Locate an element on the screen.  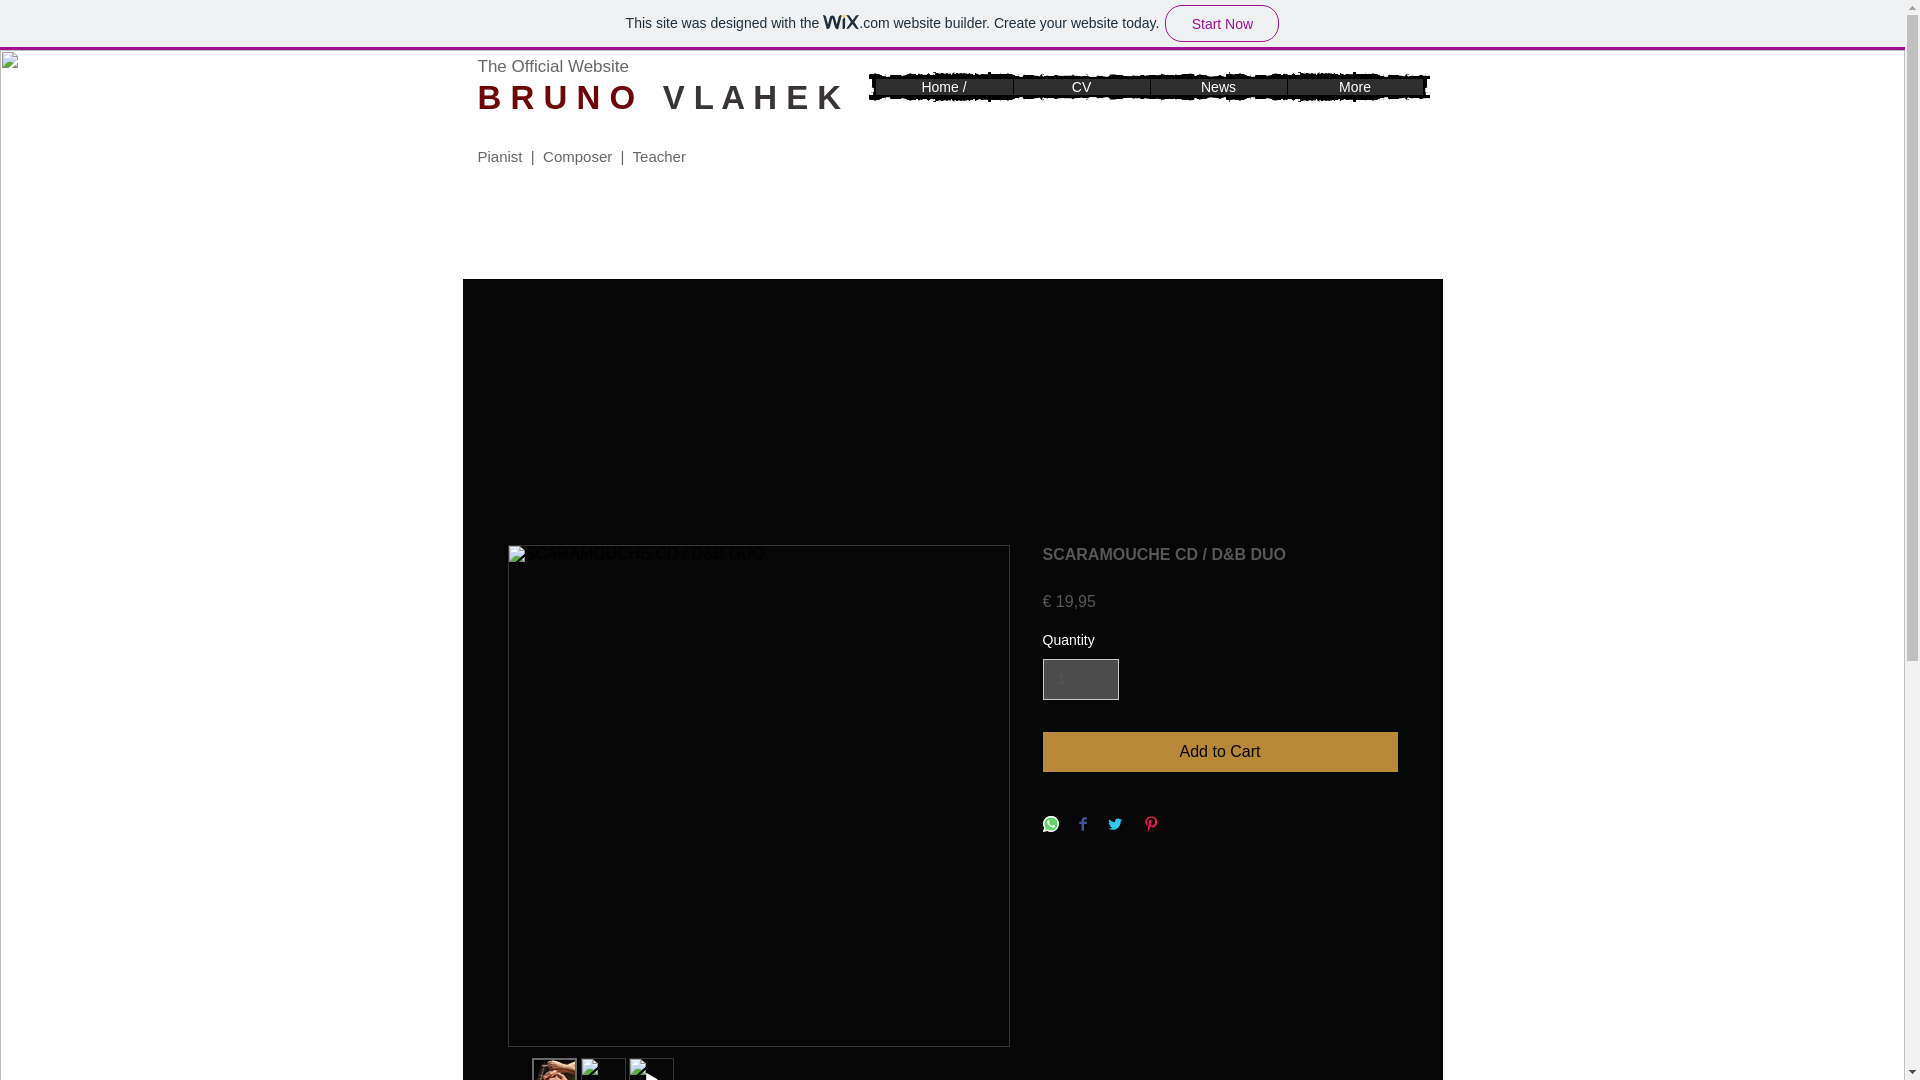
CV is located at coordinates (1080, 86).